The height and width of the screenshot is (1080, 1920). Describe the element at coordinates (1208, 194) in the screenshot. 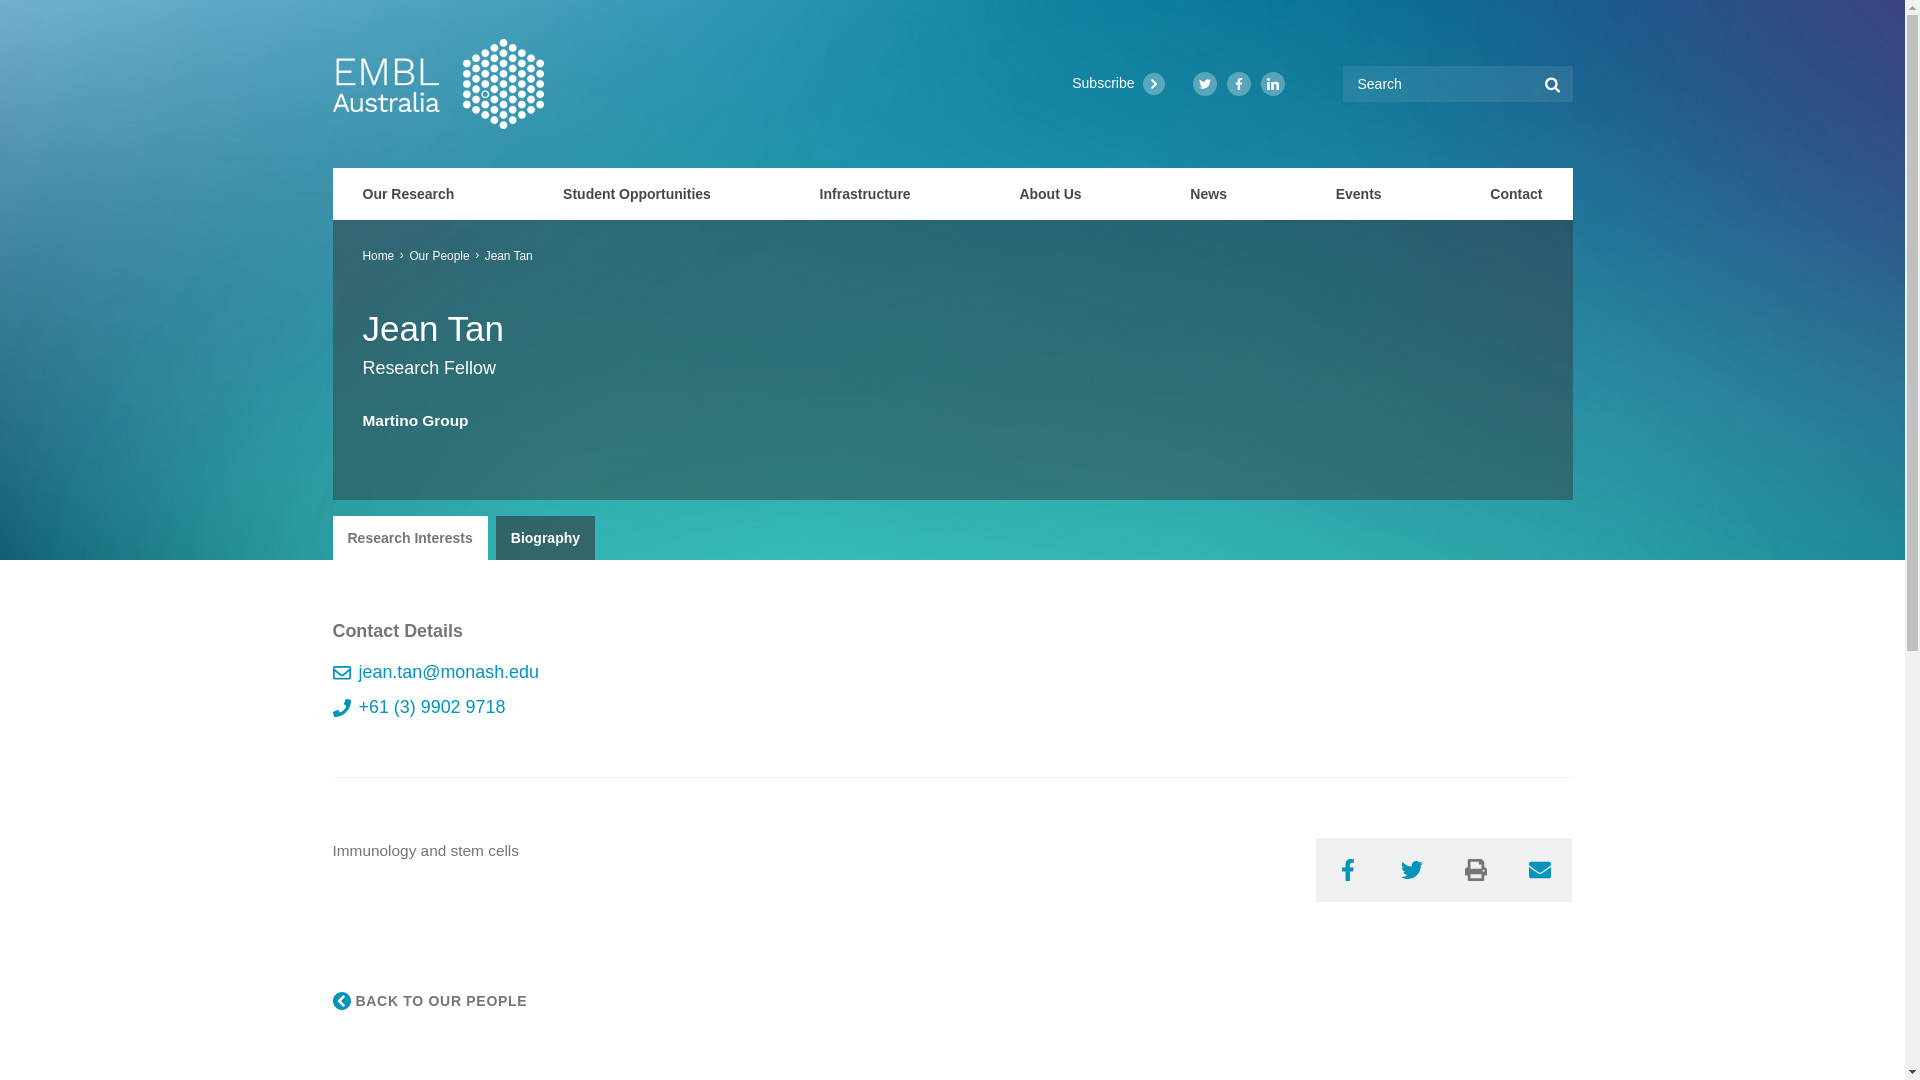

I see `News` at that location.